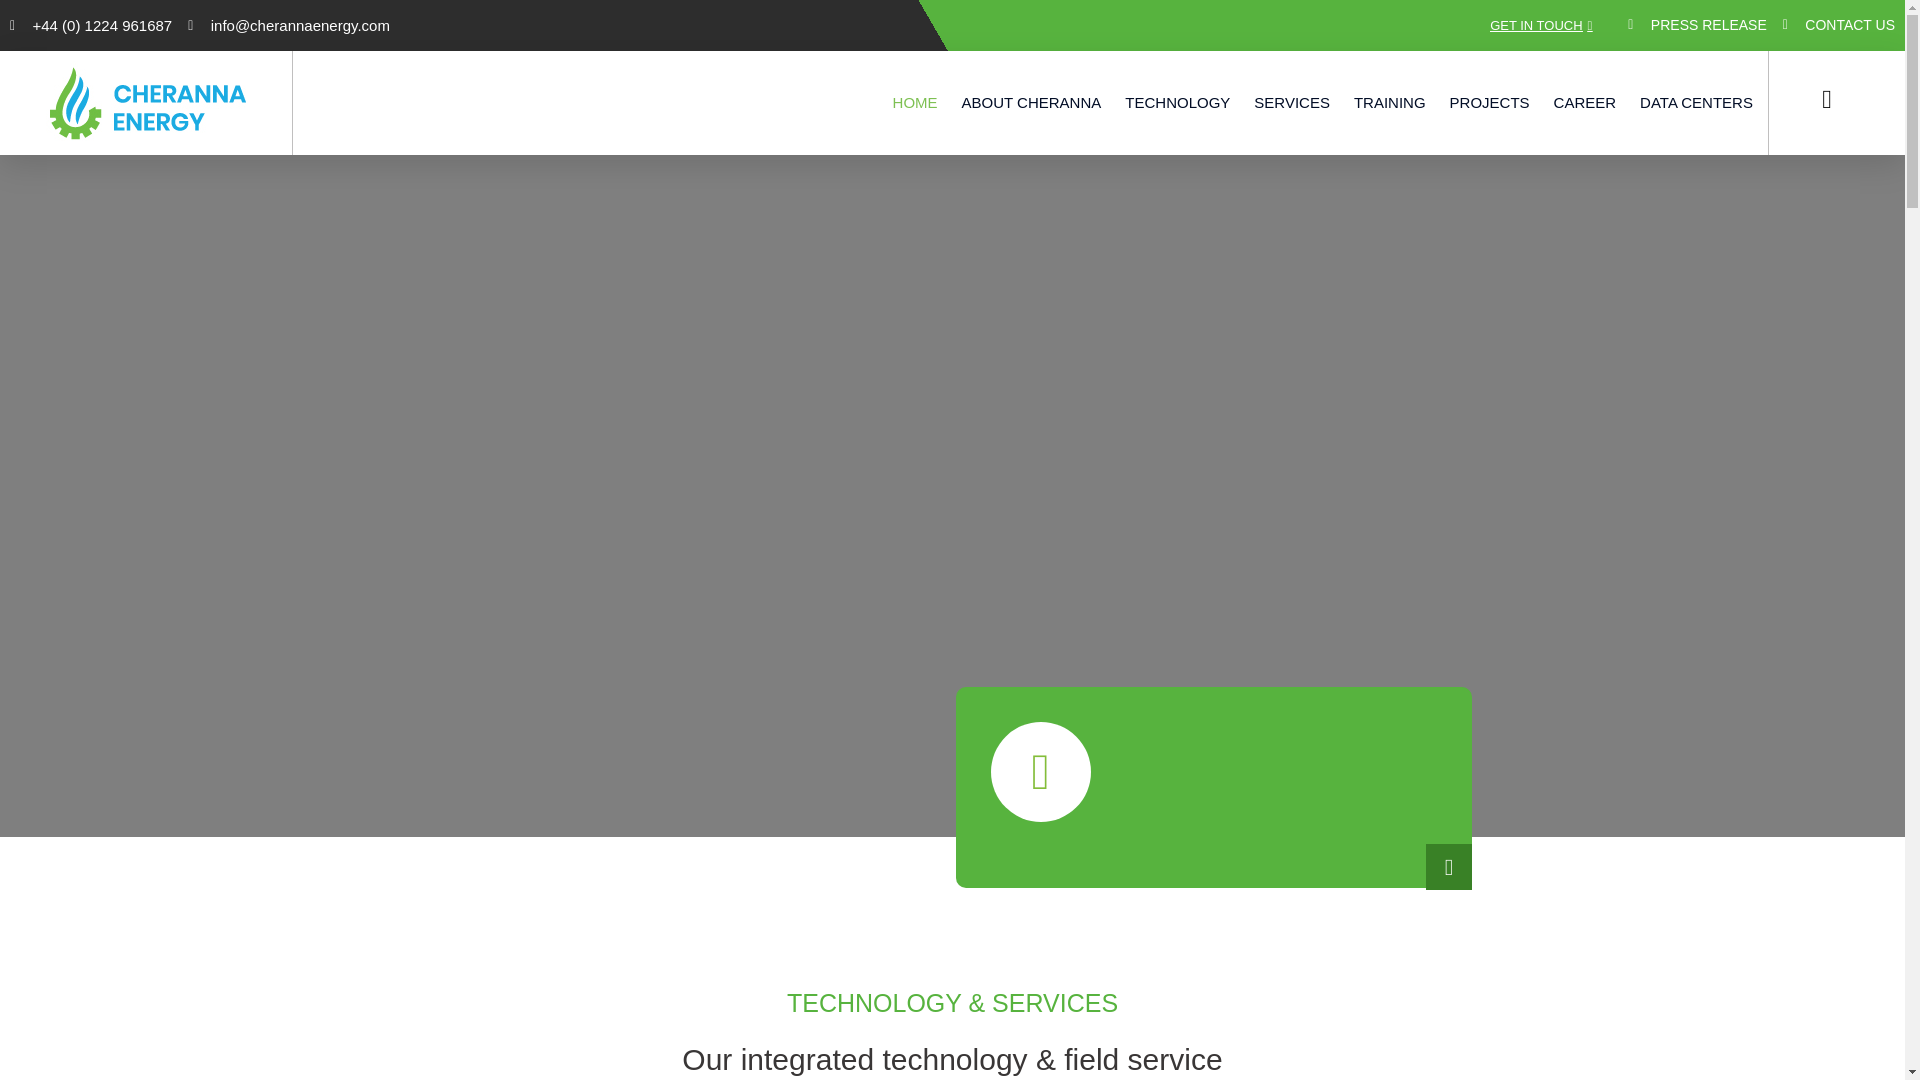  I want to click on SERVICES, so click(1292, 102).